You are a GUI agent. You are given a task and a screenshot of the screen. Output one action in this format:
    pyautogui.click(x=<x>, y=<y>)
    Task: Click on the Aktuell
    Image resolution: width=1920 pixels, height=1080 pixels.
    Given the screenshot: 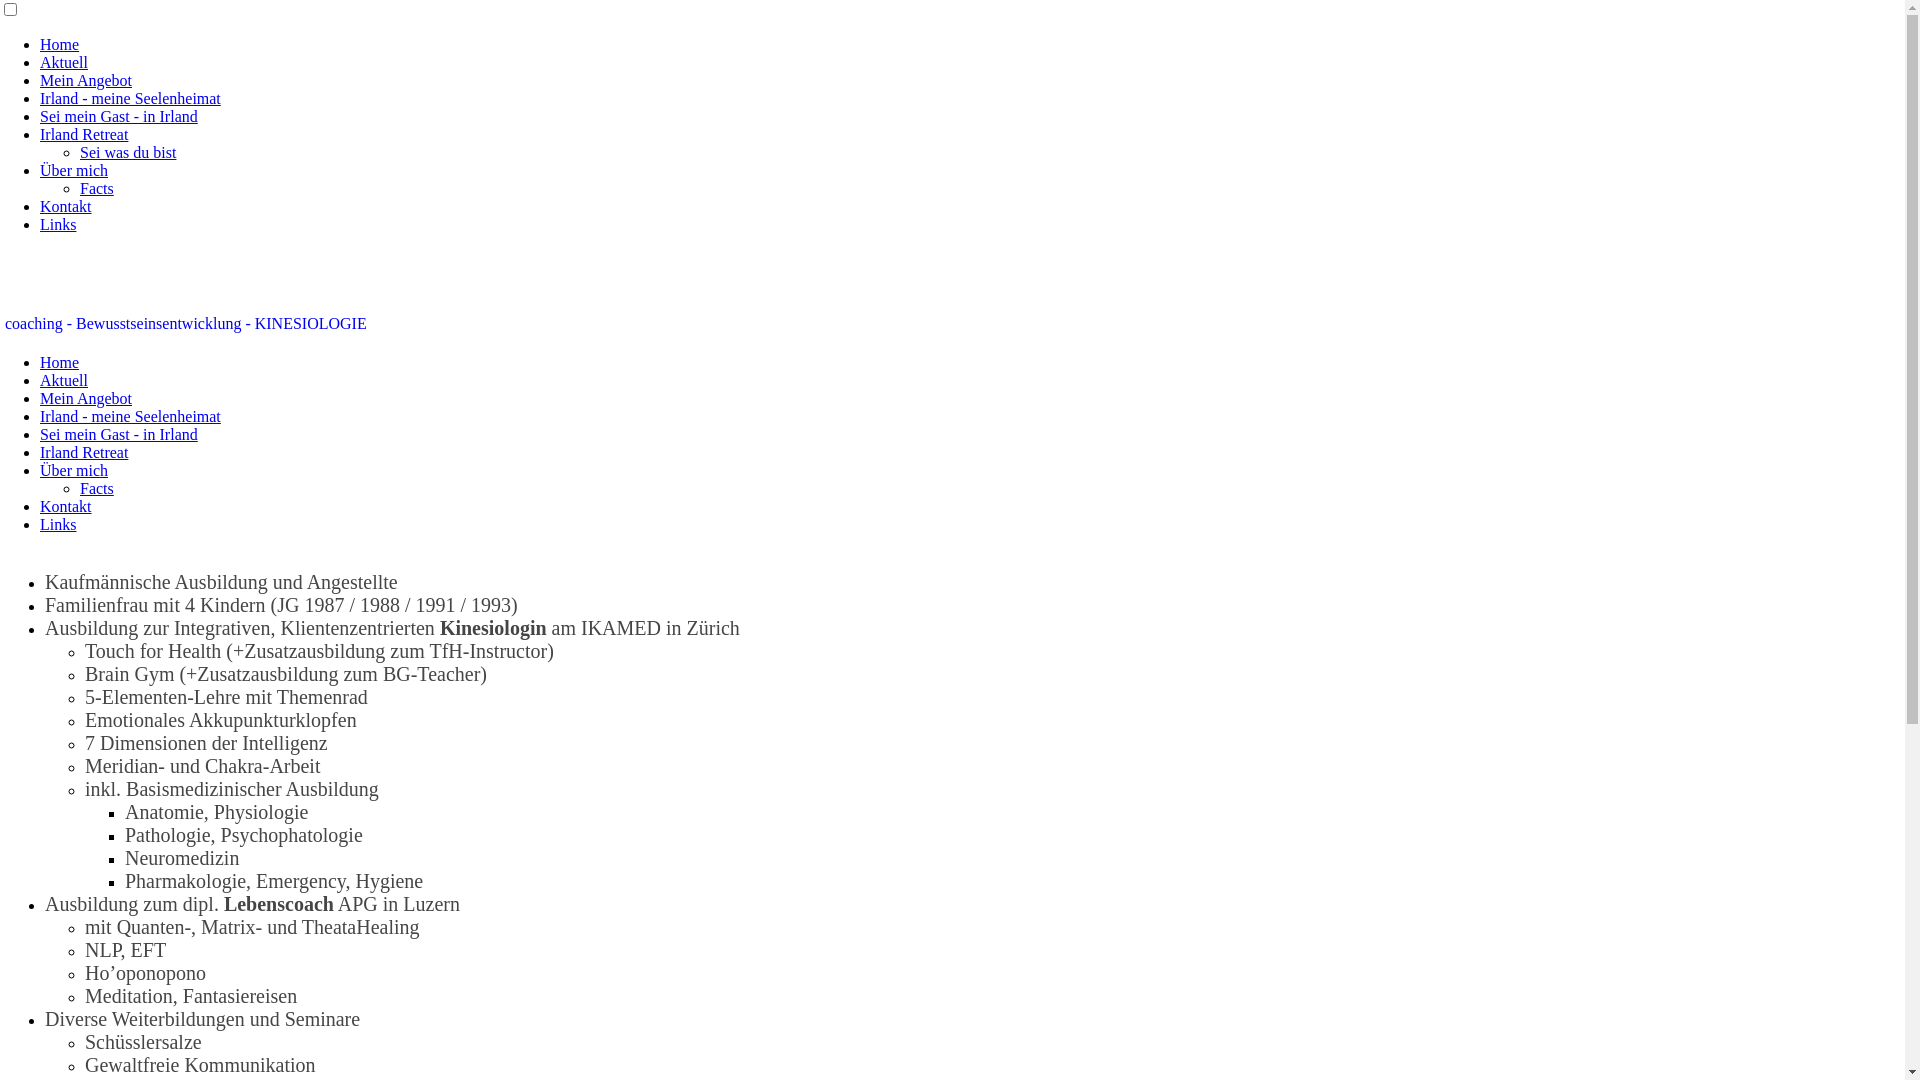 What is the action you would take?
    pyautogui.click(x=64, y=62)
    